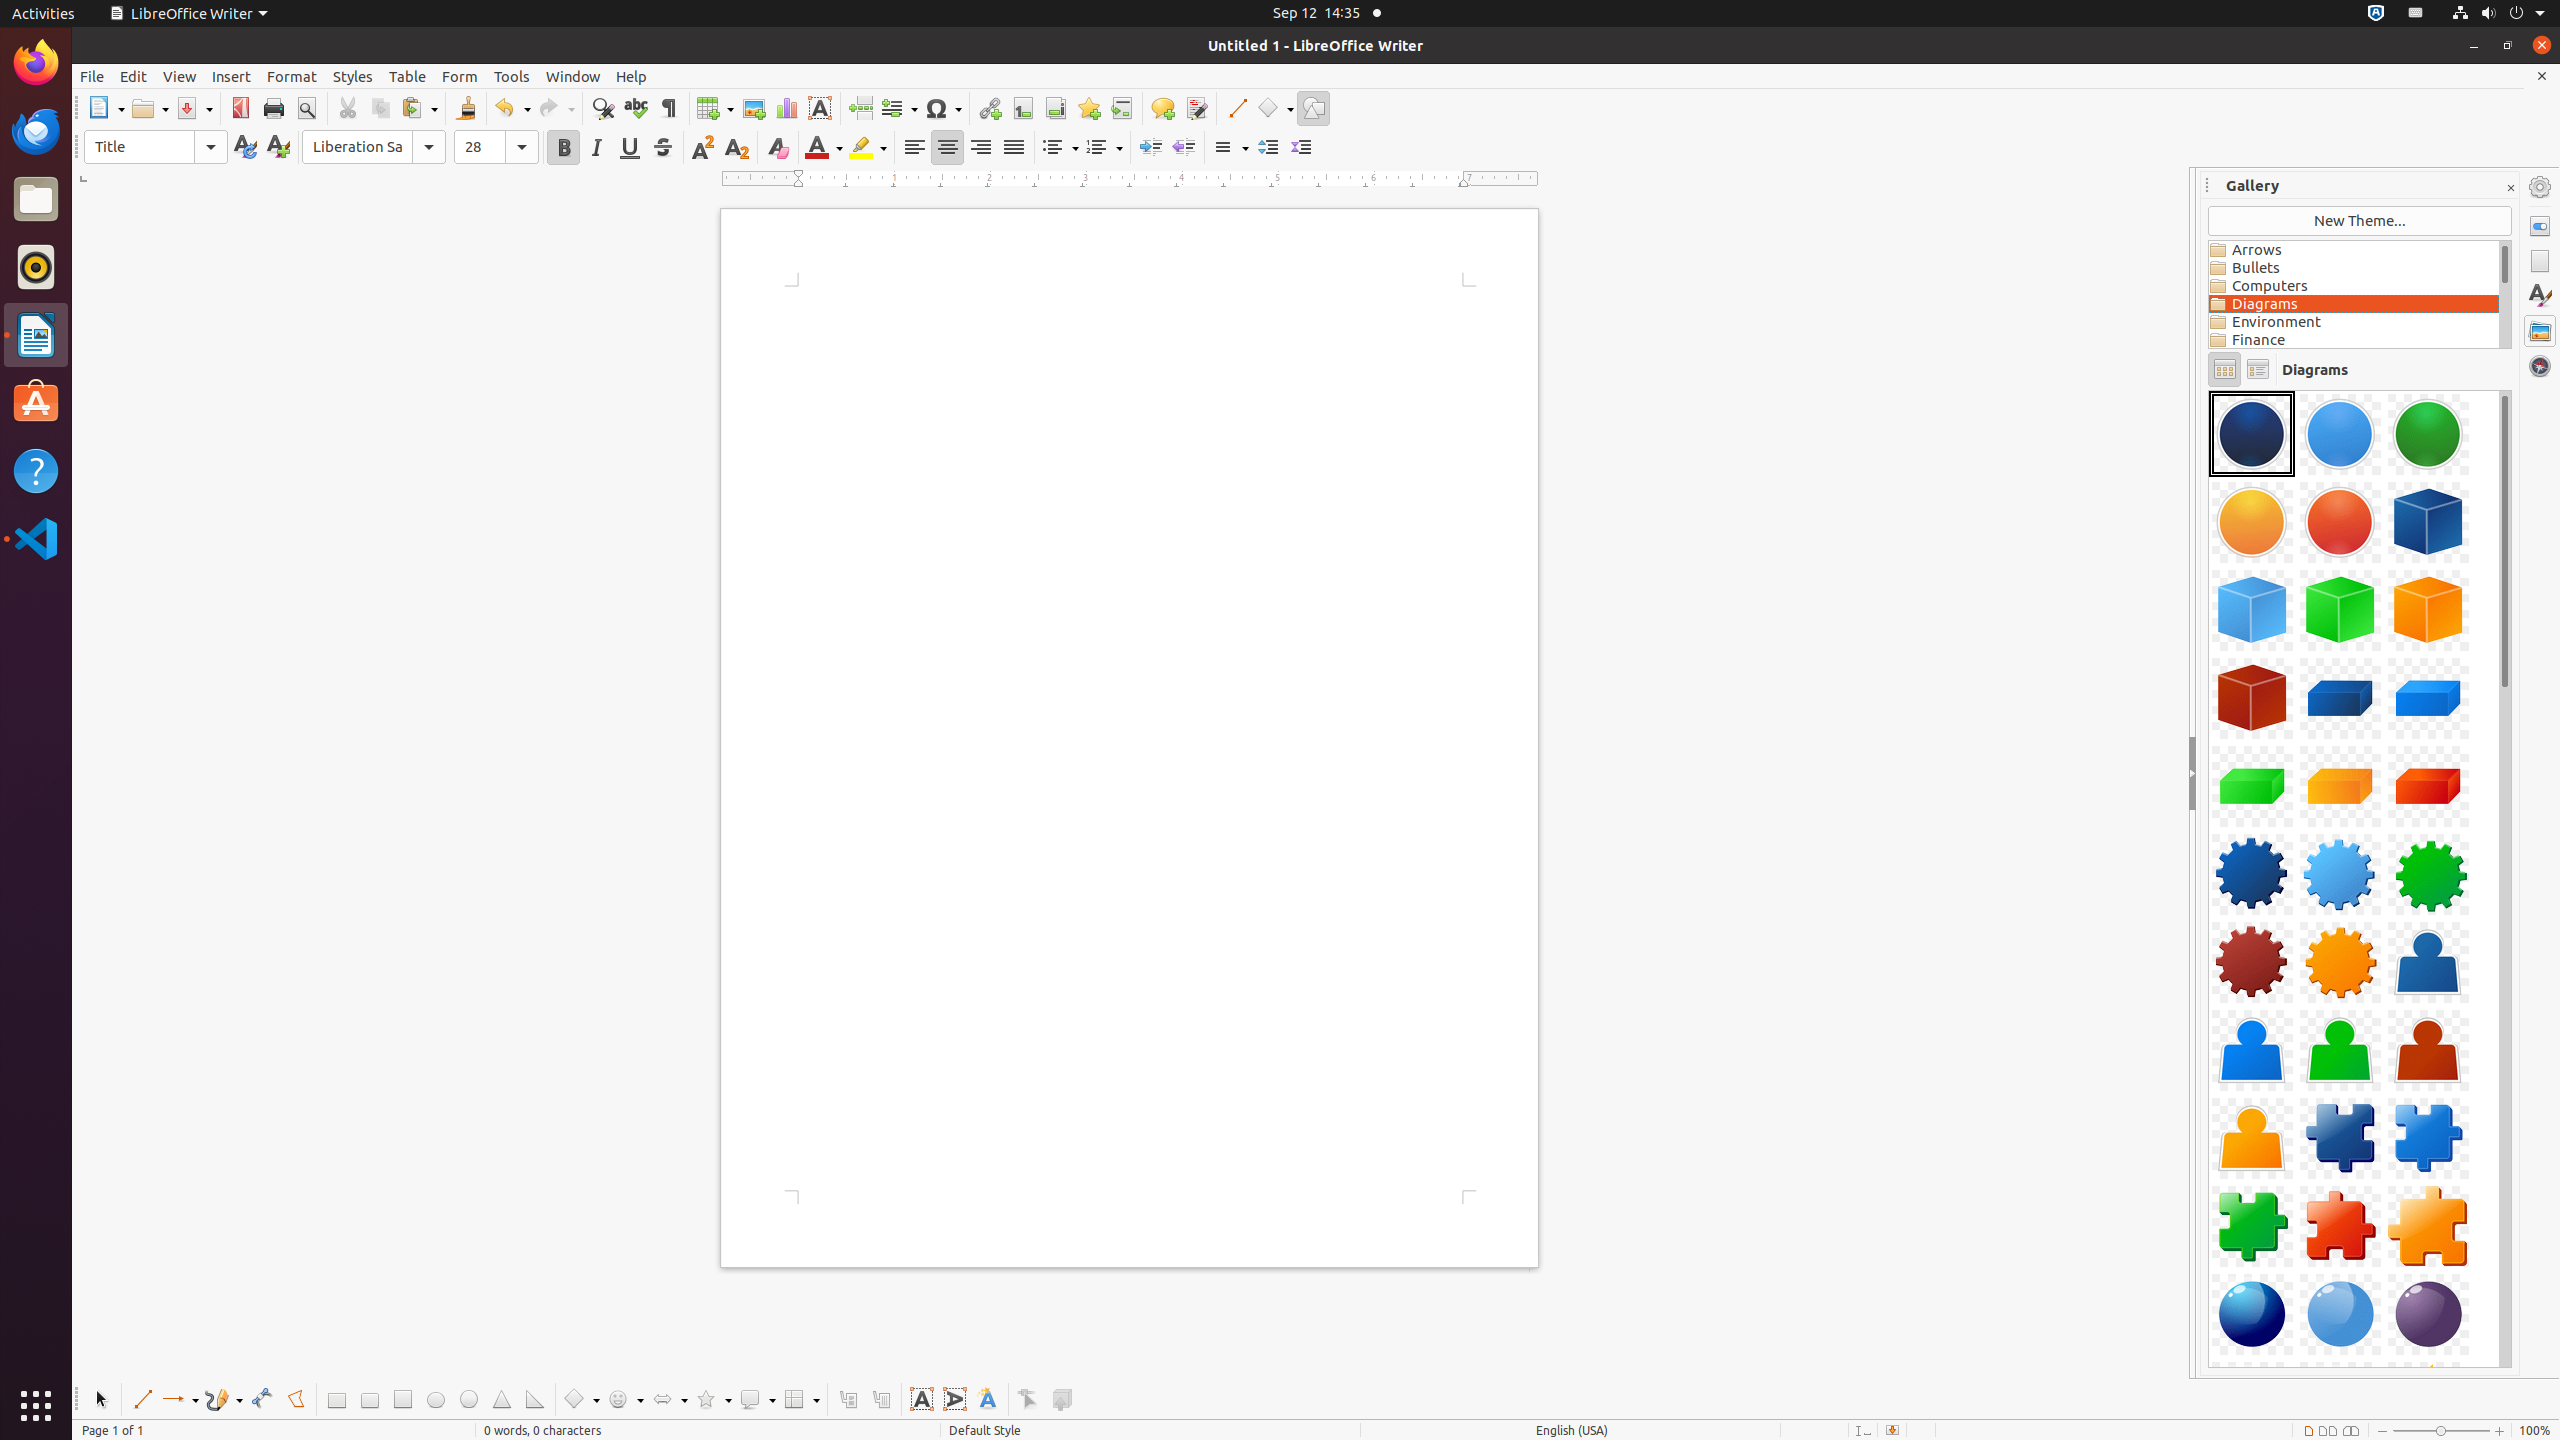 This screenshot has height=1440, width=2560. What do you see at coordinates (602, 108) in the screenshot?
I see `Find & Replace` at bounding box center [602, 108].